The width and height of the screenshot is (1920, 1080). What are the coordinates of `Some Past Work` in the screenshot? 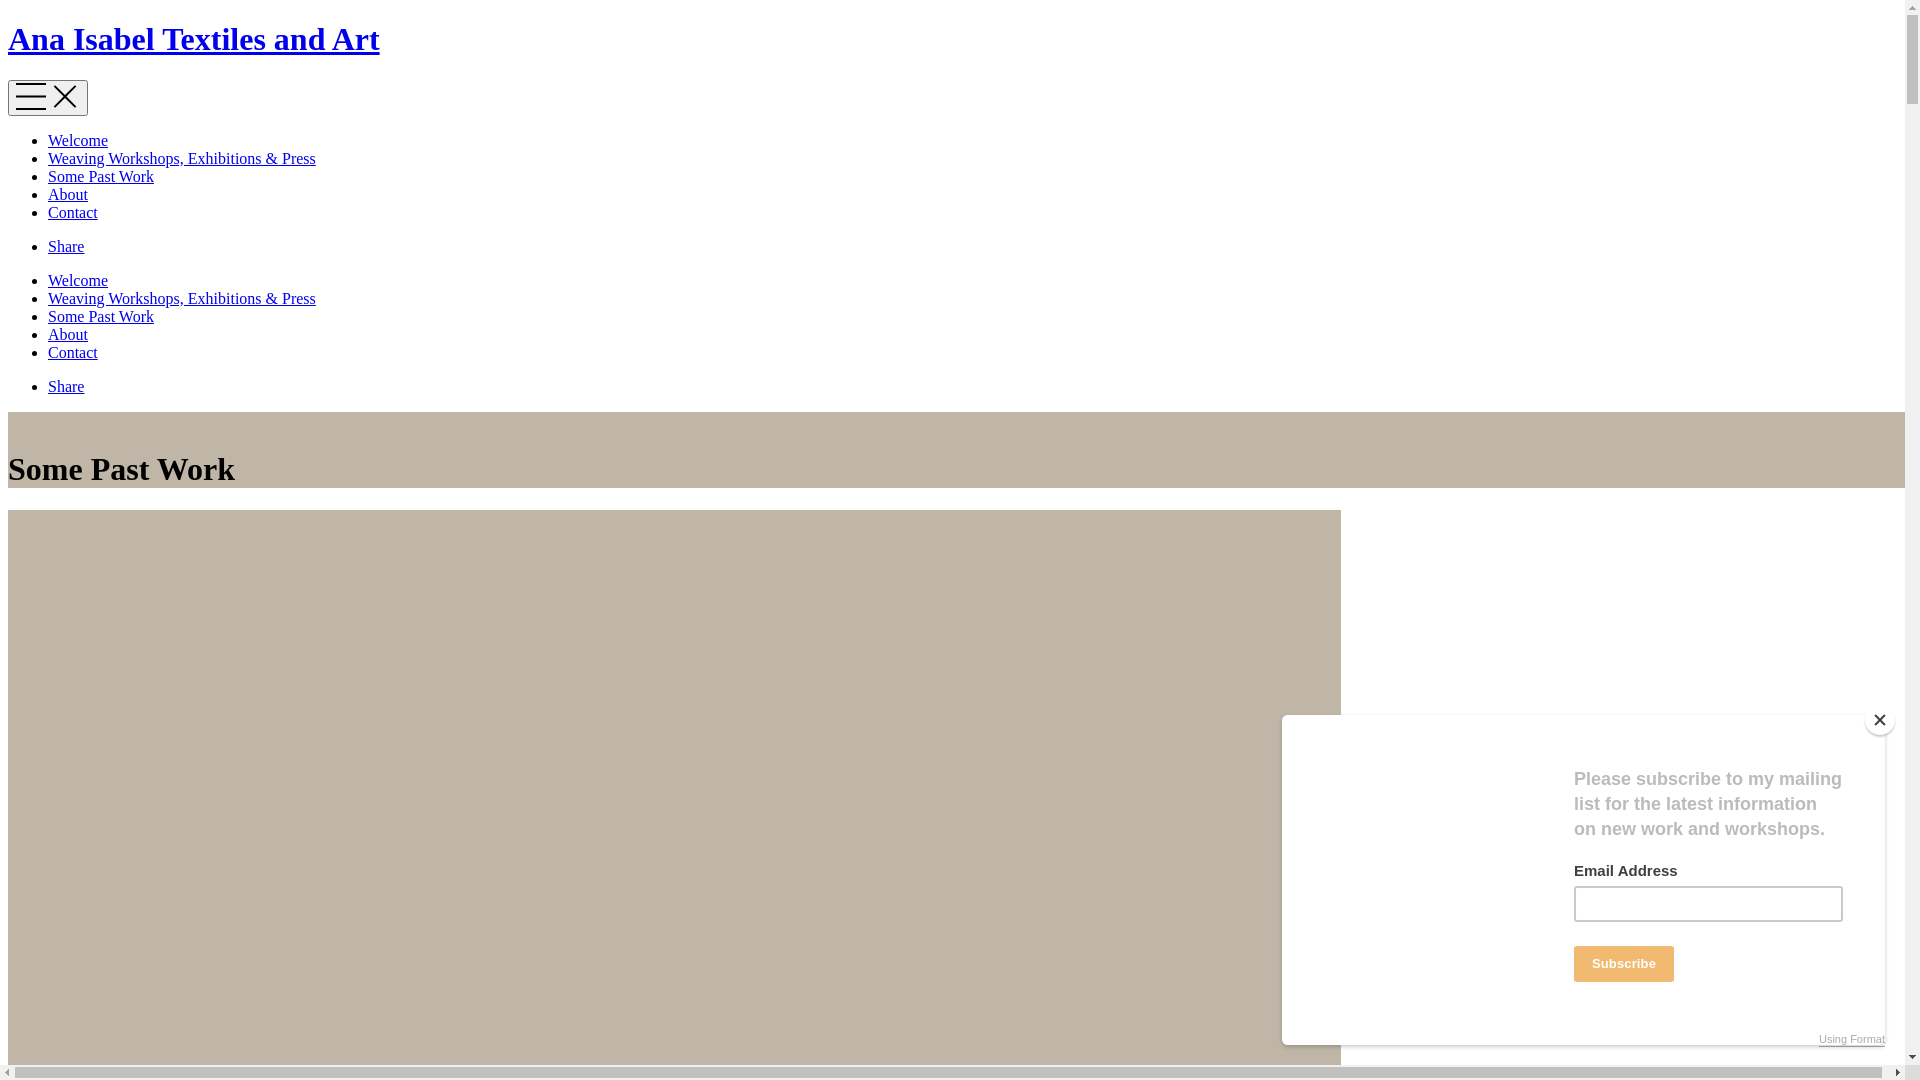 It's located at (101, 176).